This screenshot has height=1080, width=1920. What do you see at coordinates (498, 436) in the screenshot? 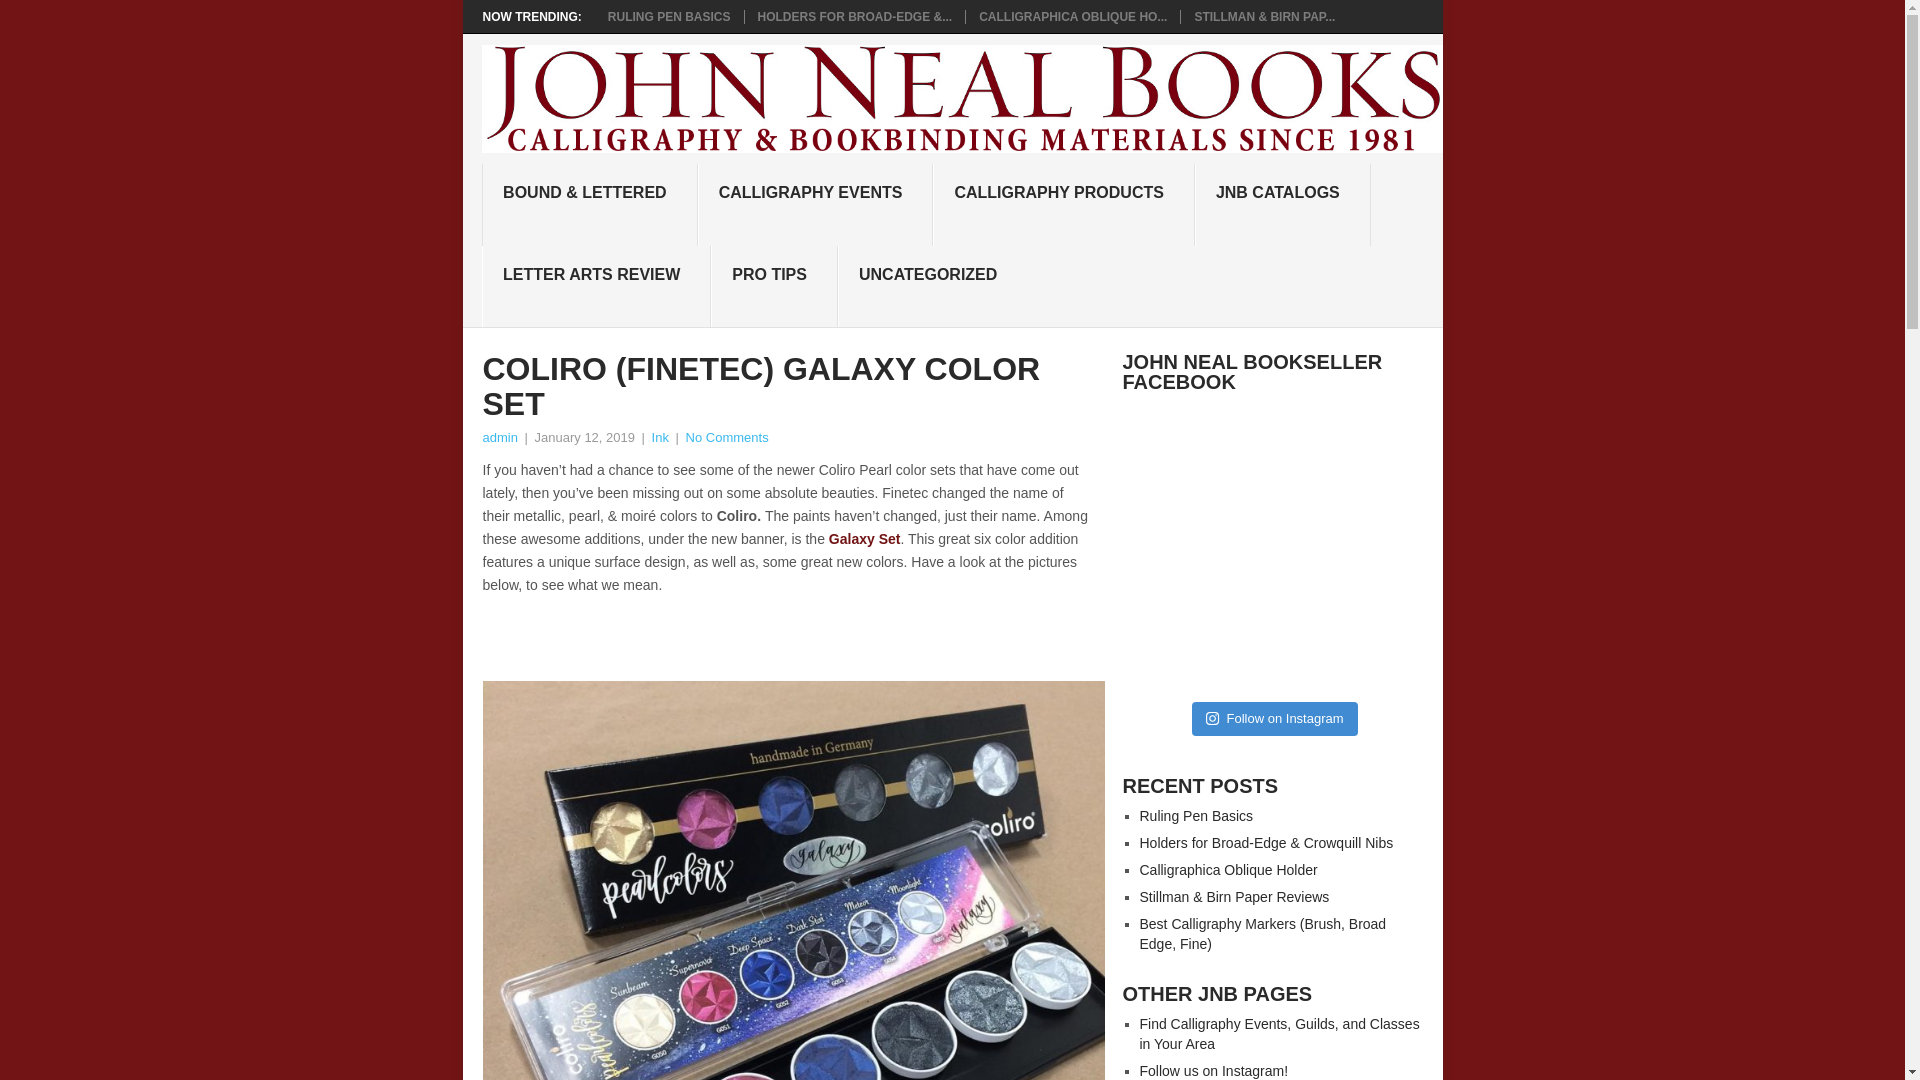
I see `admin` at bounding box center [498, 436].